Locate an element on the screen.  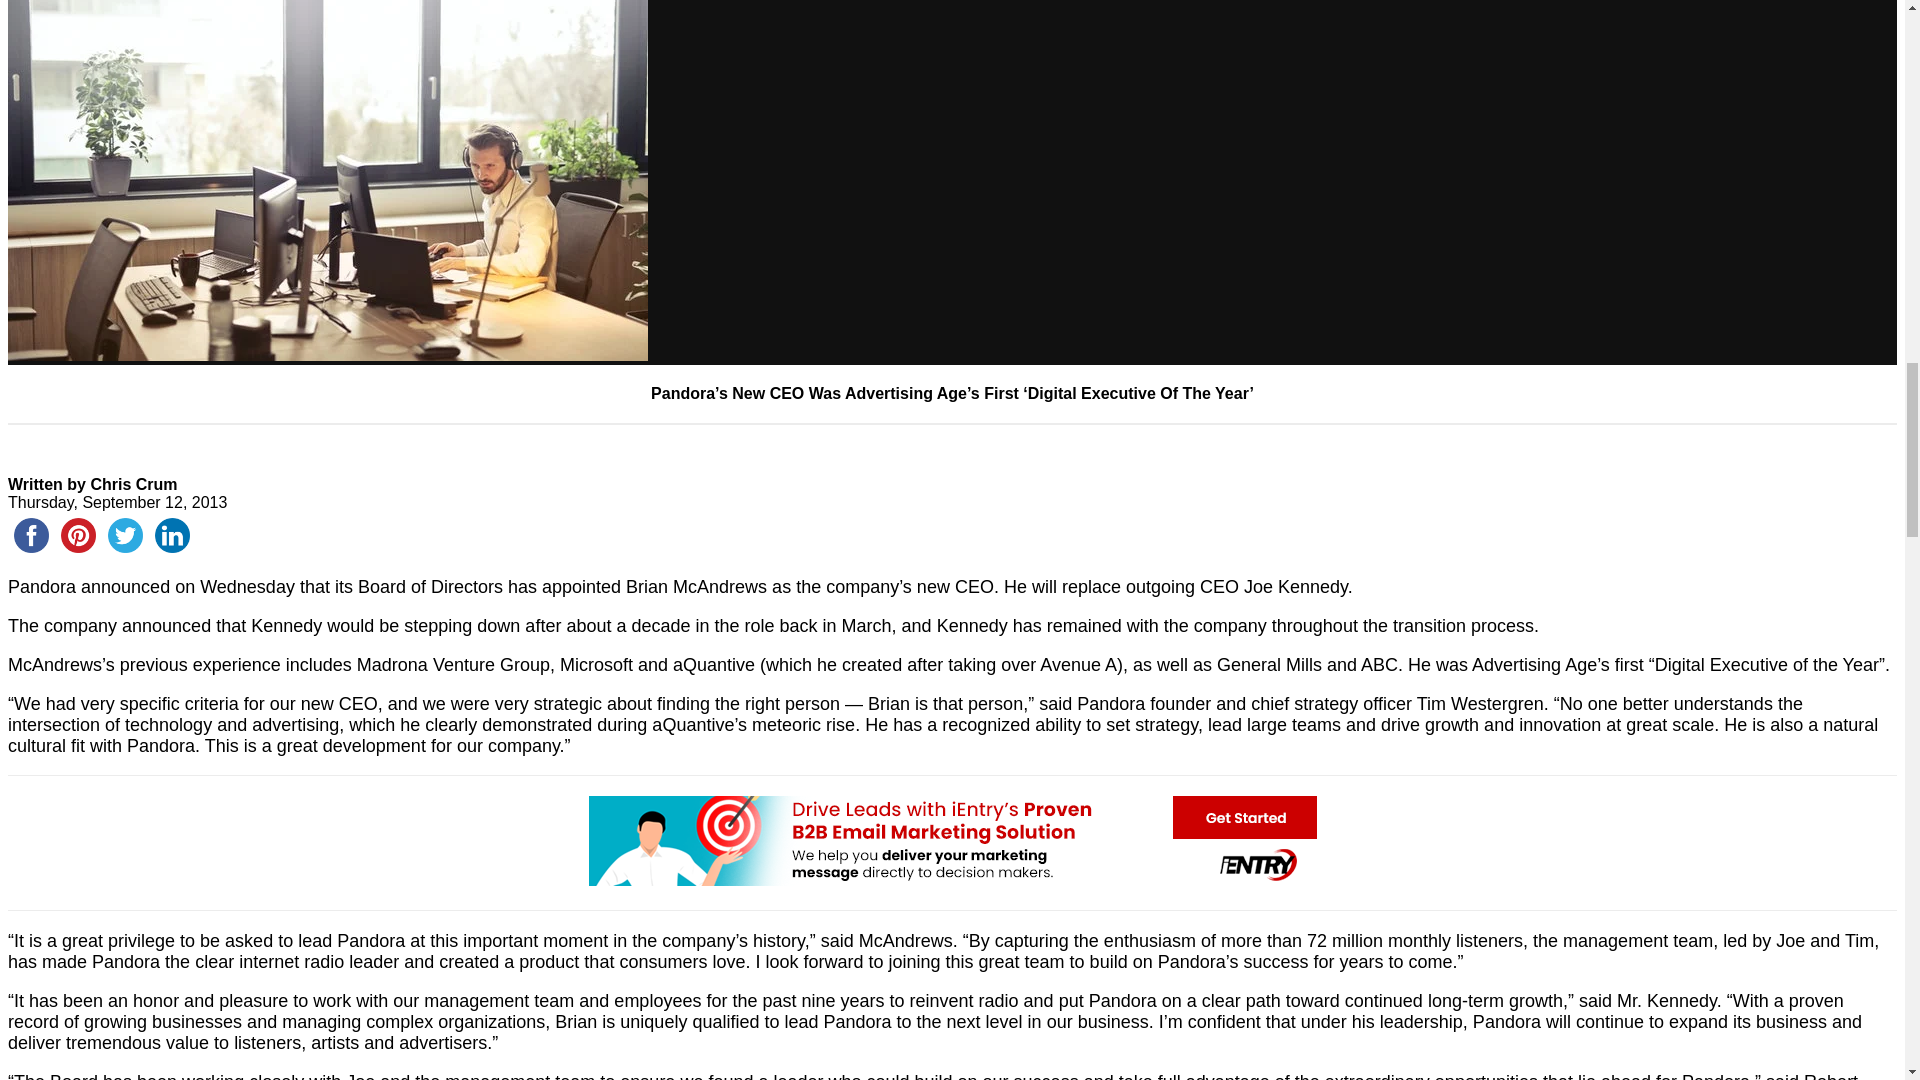
linkedin is located at coordinates (172, 535).